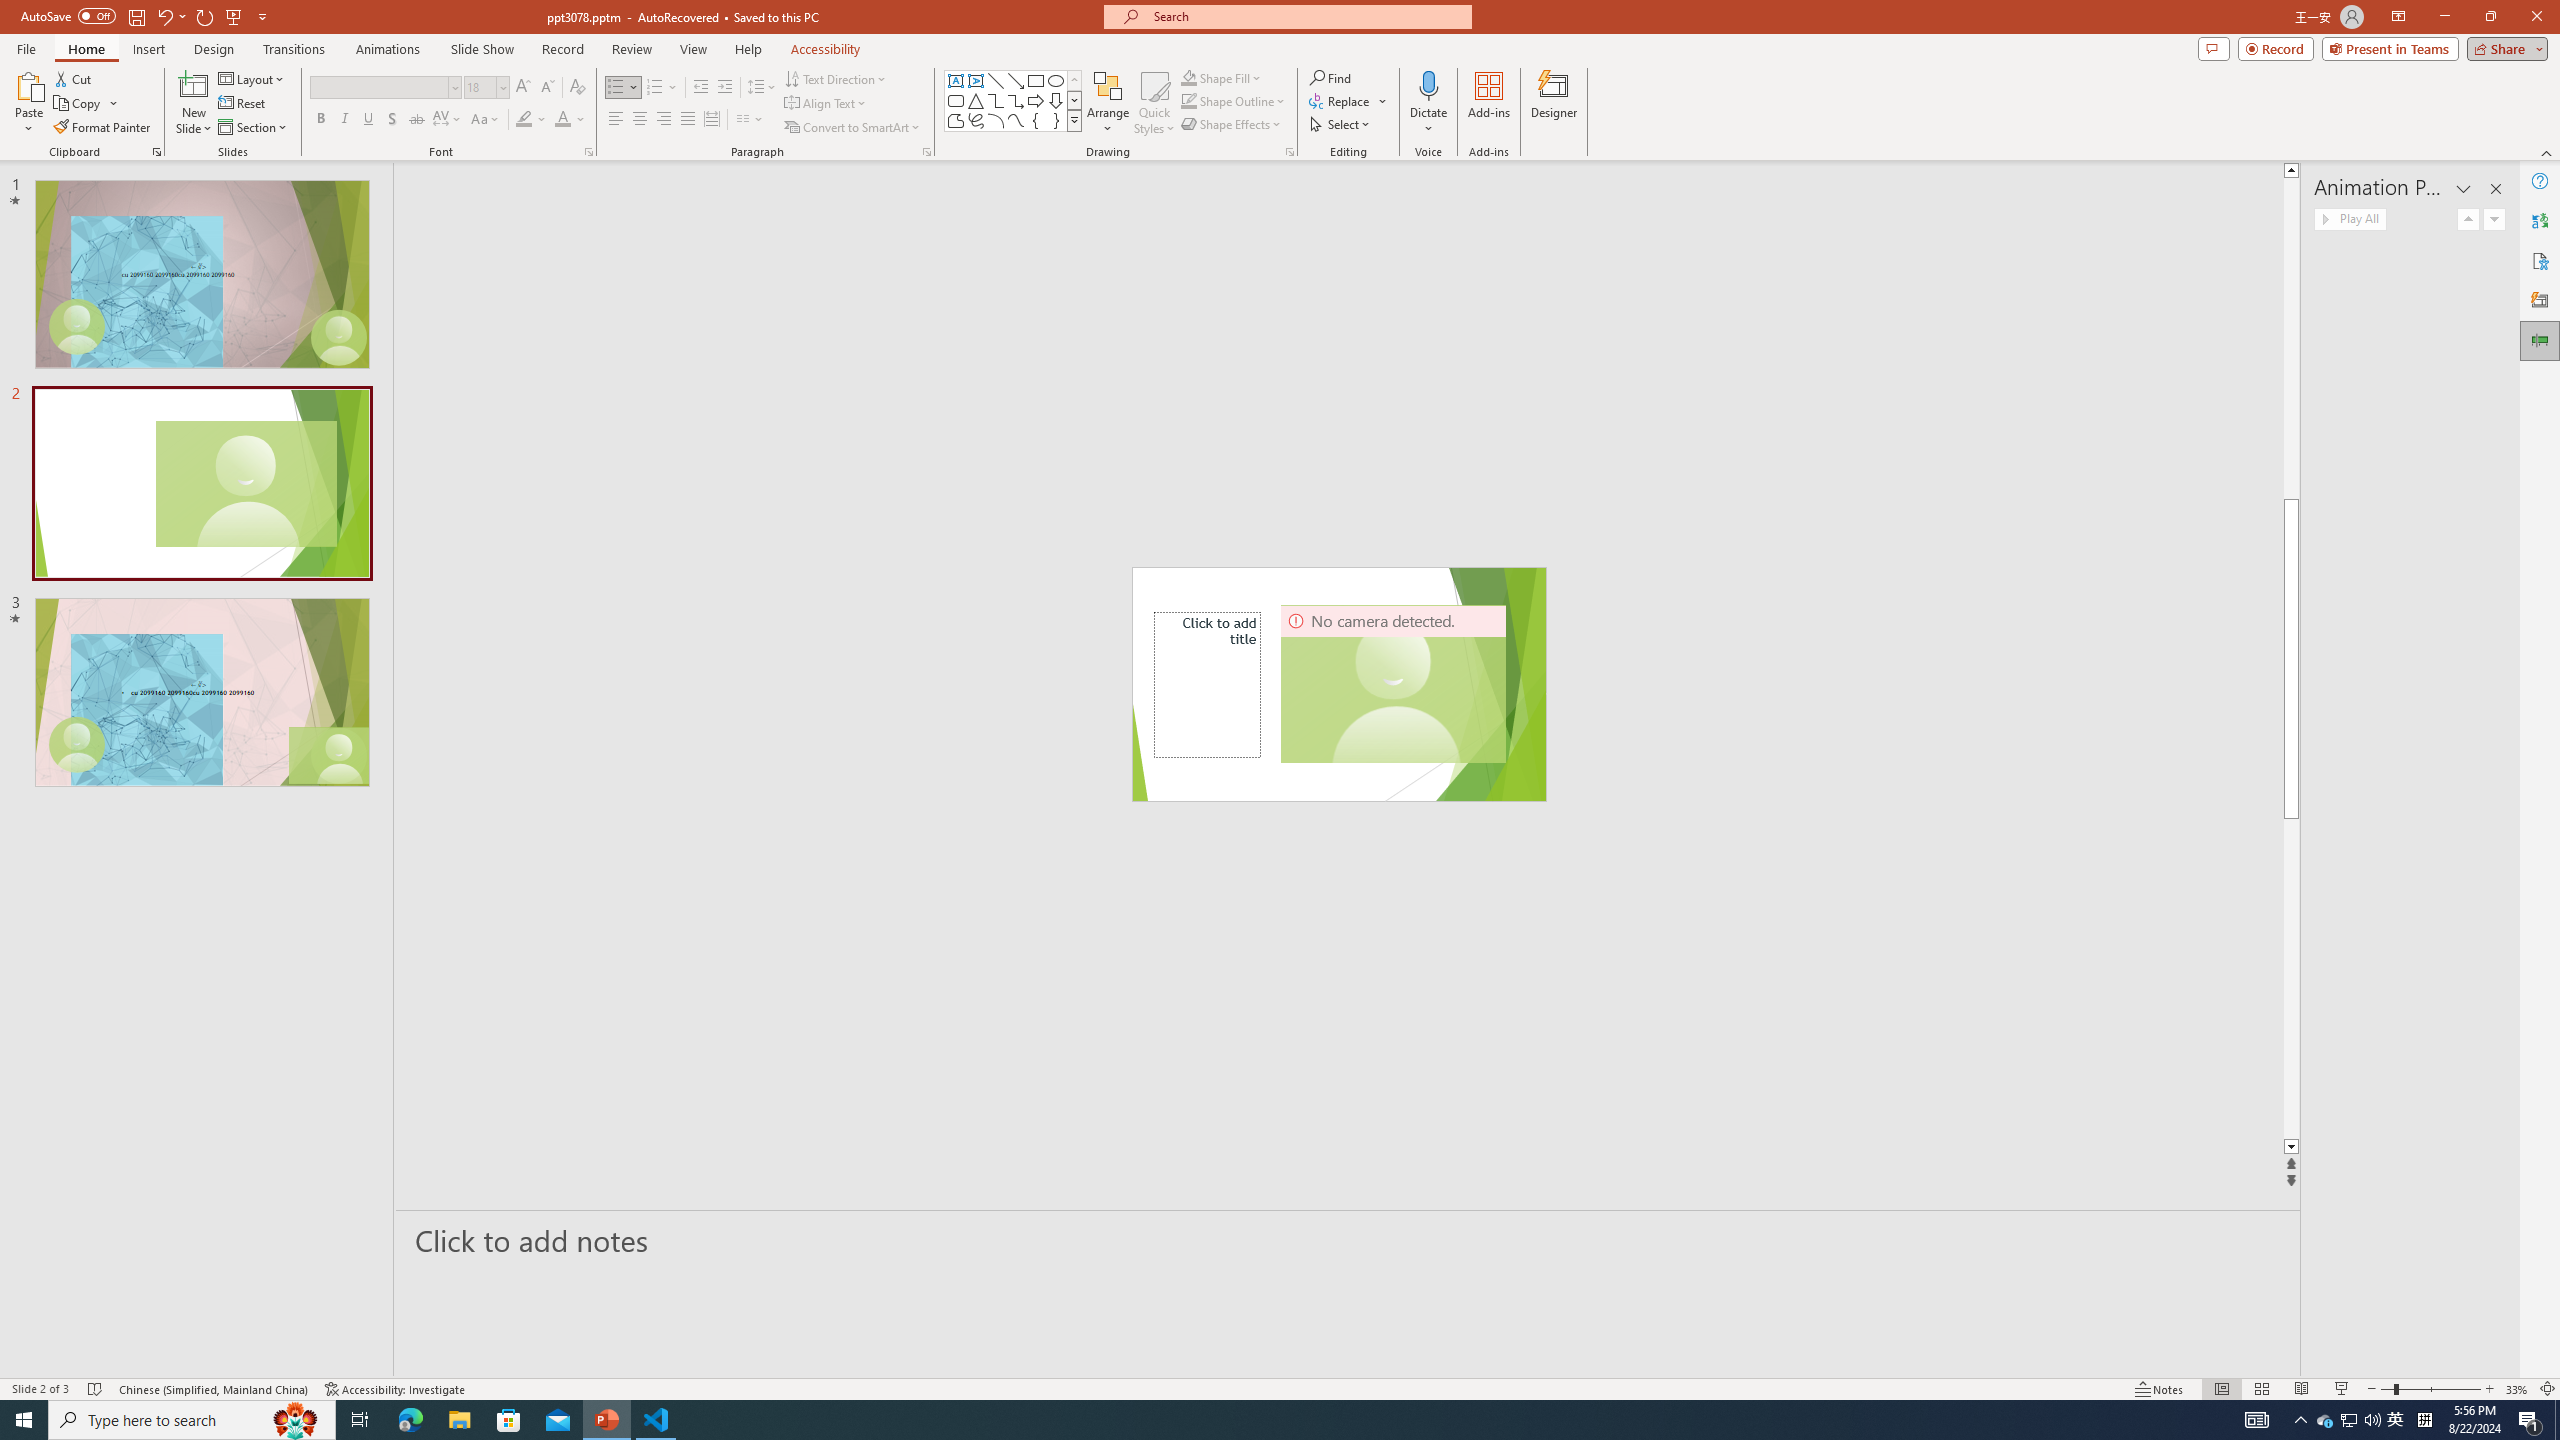 The width and height of the screenshot is (2560, 1440). I want to click on Font, so click(378, 86).